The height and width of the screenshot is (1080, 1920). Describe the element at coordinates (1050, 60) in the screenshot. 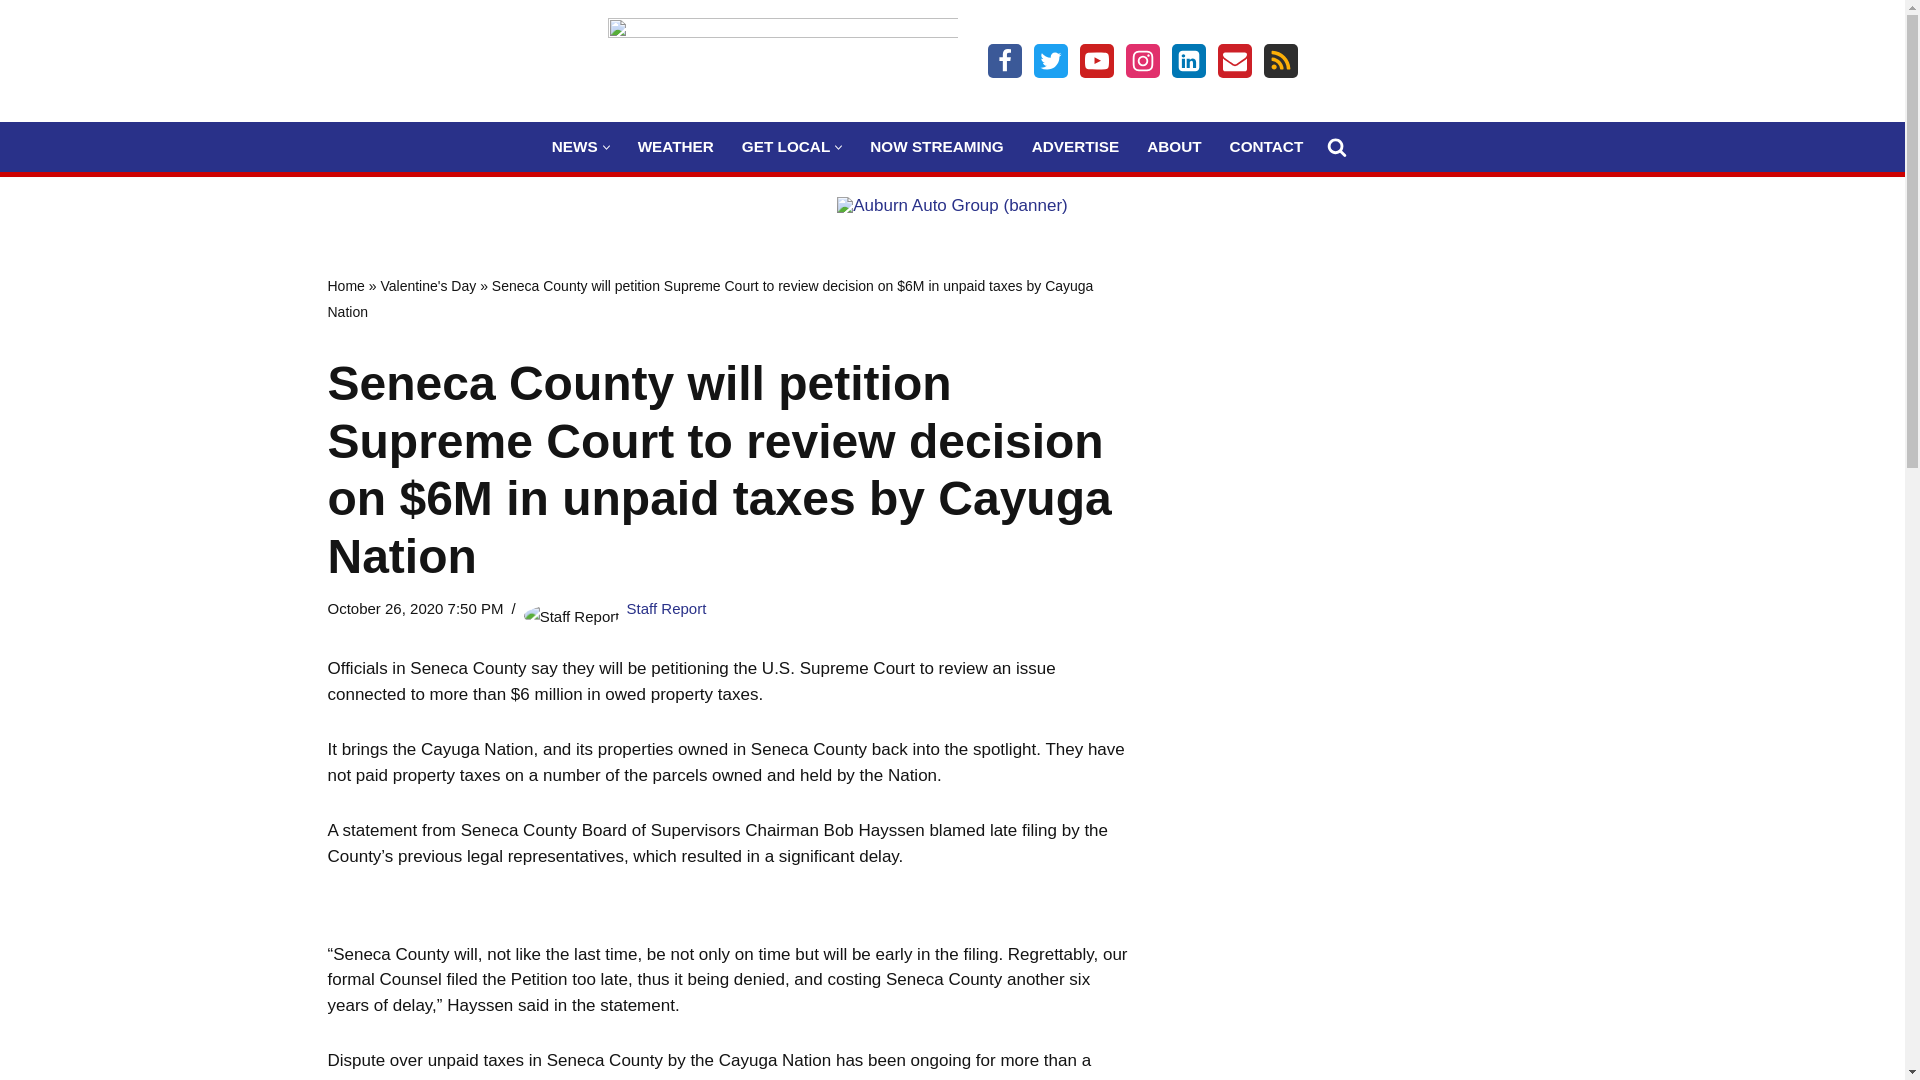

I see `Twitter` at that location.